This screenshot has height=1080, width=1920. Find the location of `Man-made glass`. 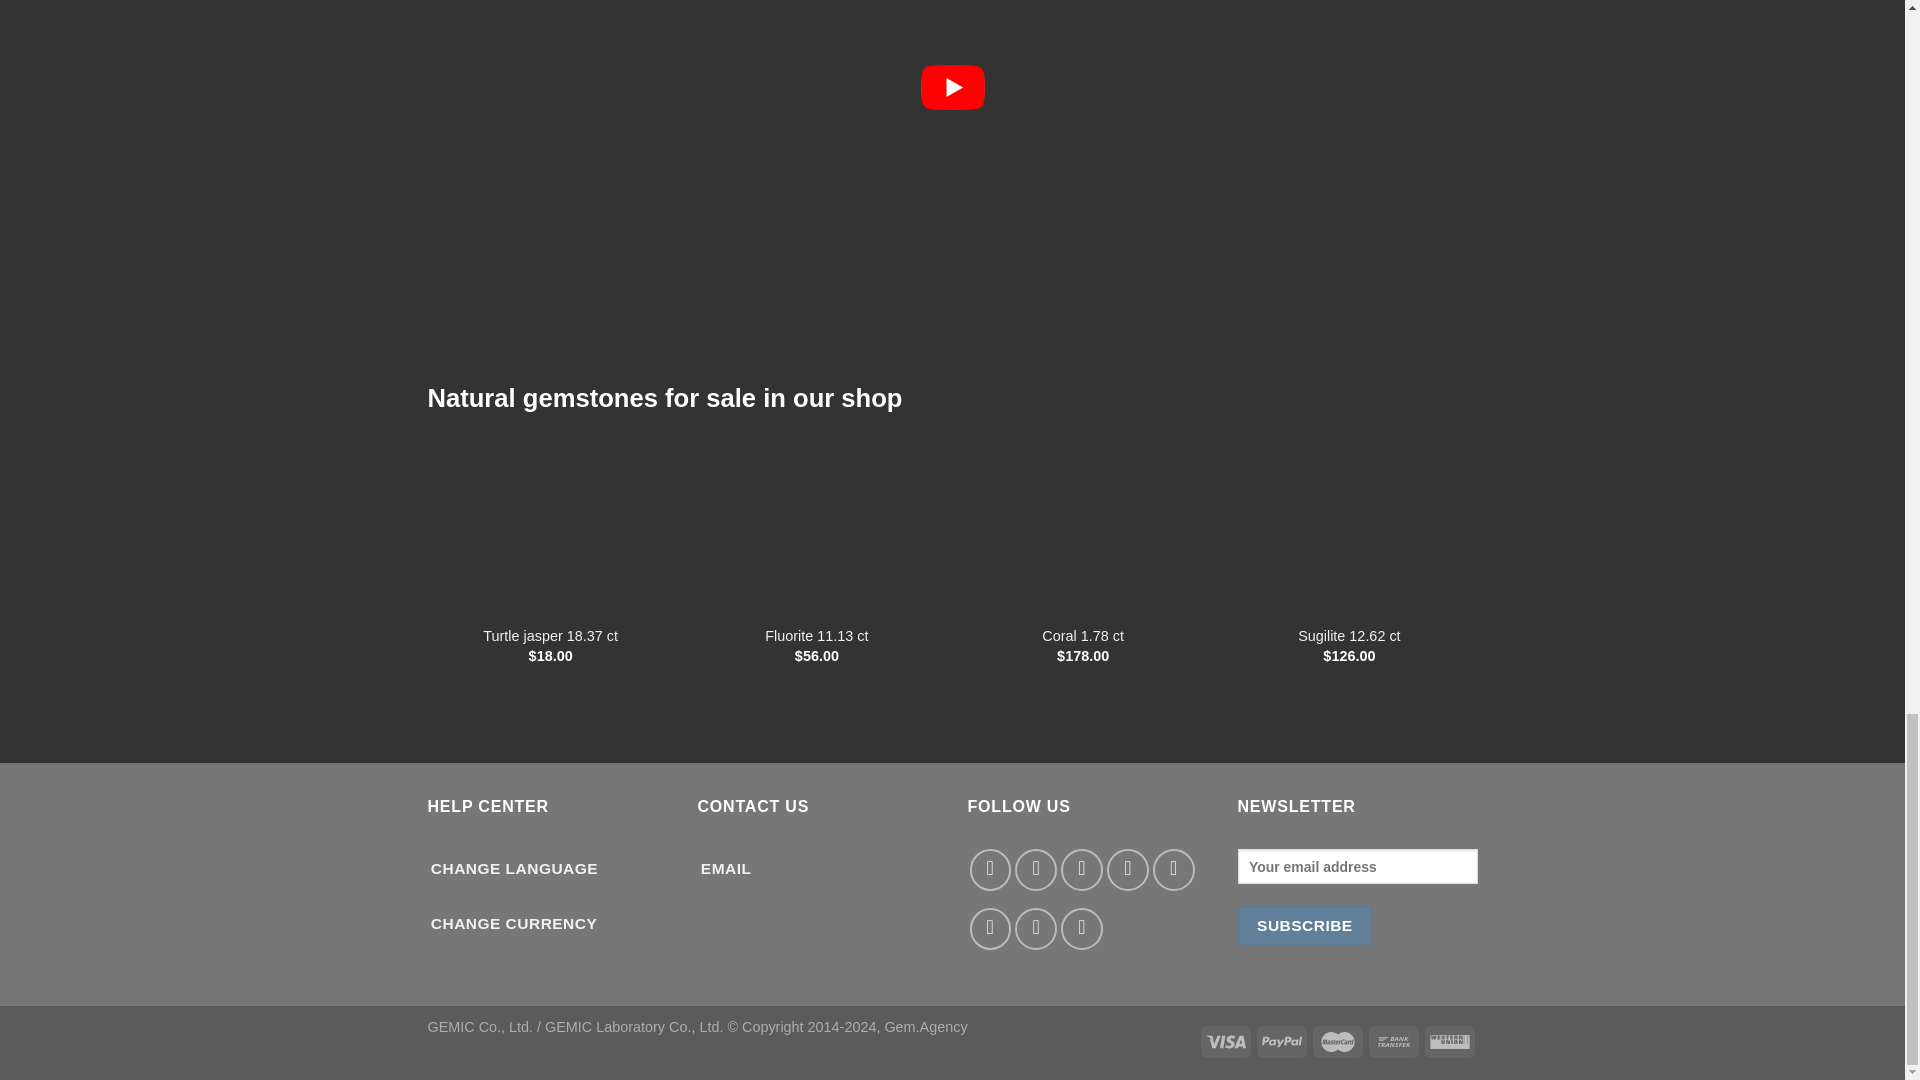

Man-made glass is located at coordinates (816, 519).